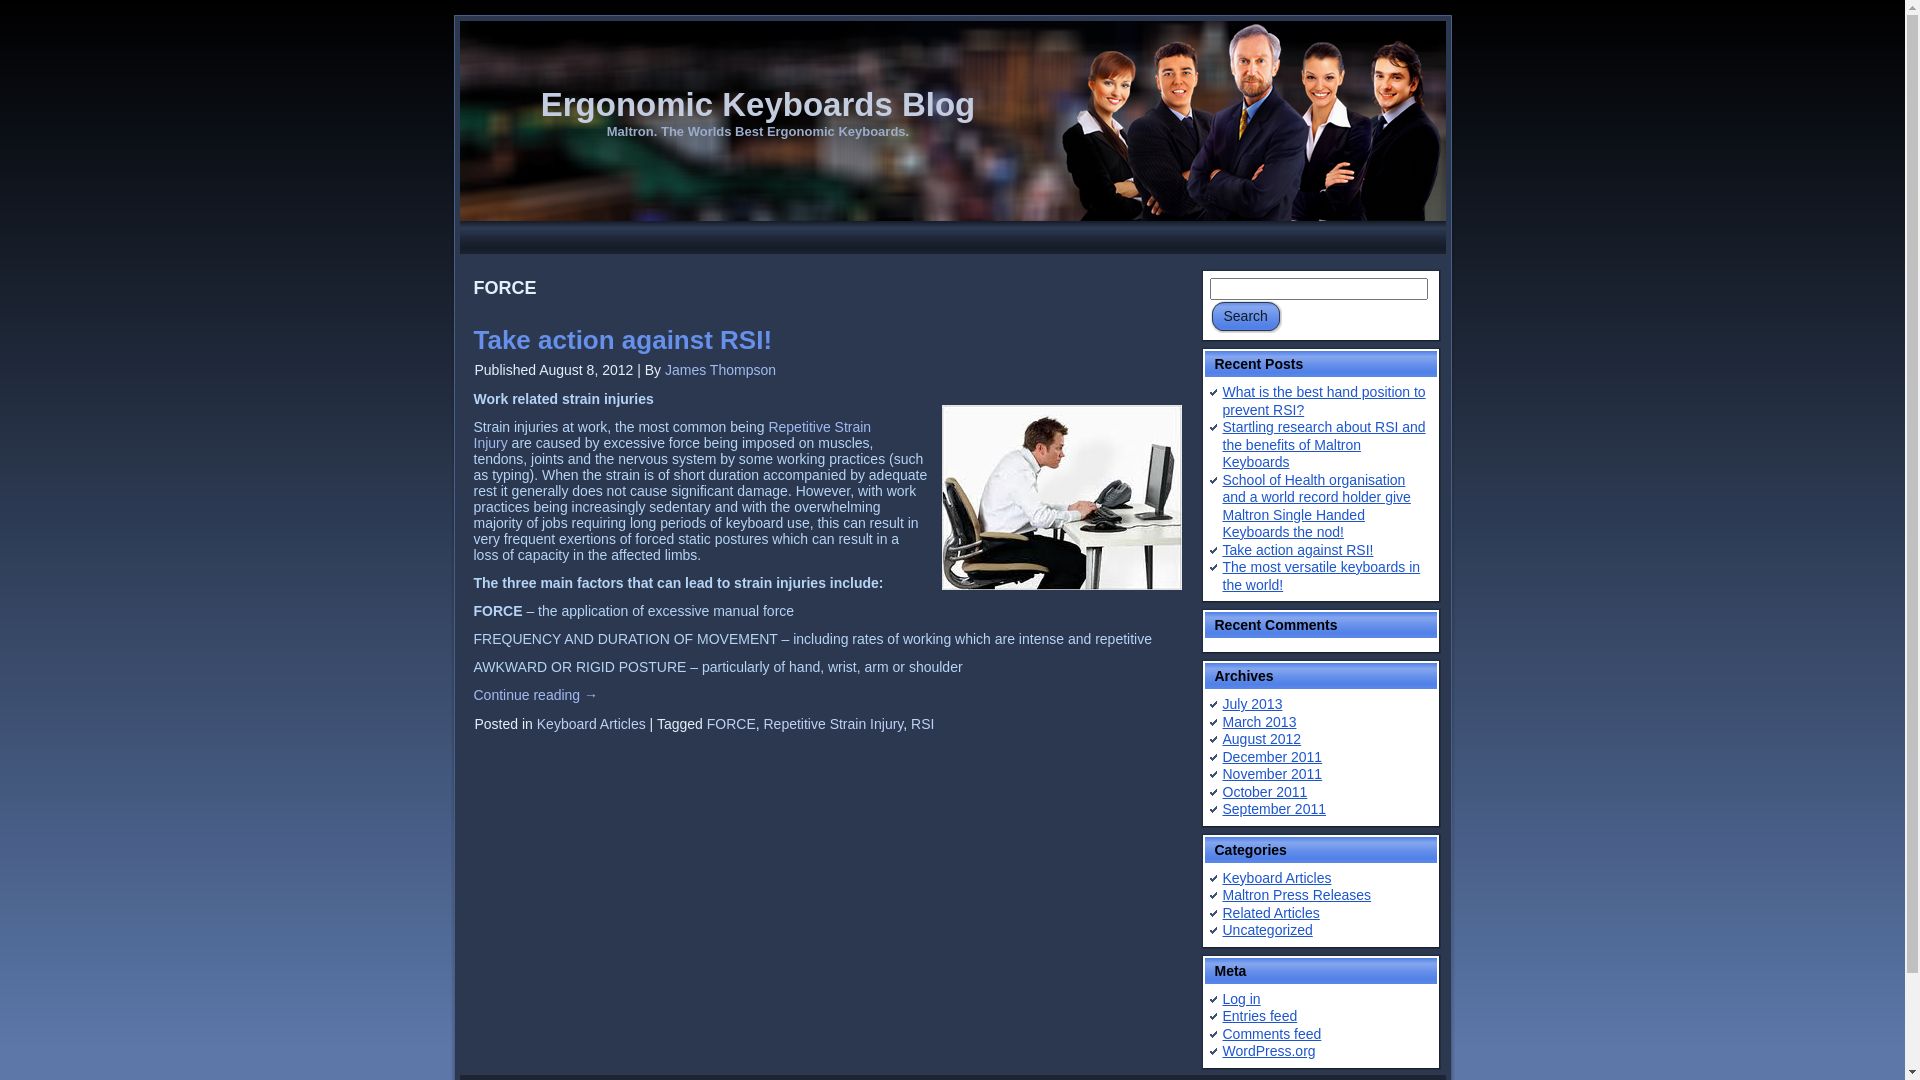 This screenshot has width=1920, height=1080. I want to click on Search, so click(1246, 316).